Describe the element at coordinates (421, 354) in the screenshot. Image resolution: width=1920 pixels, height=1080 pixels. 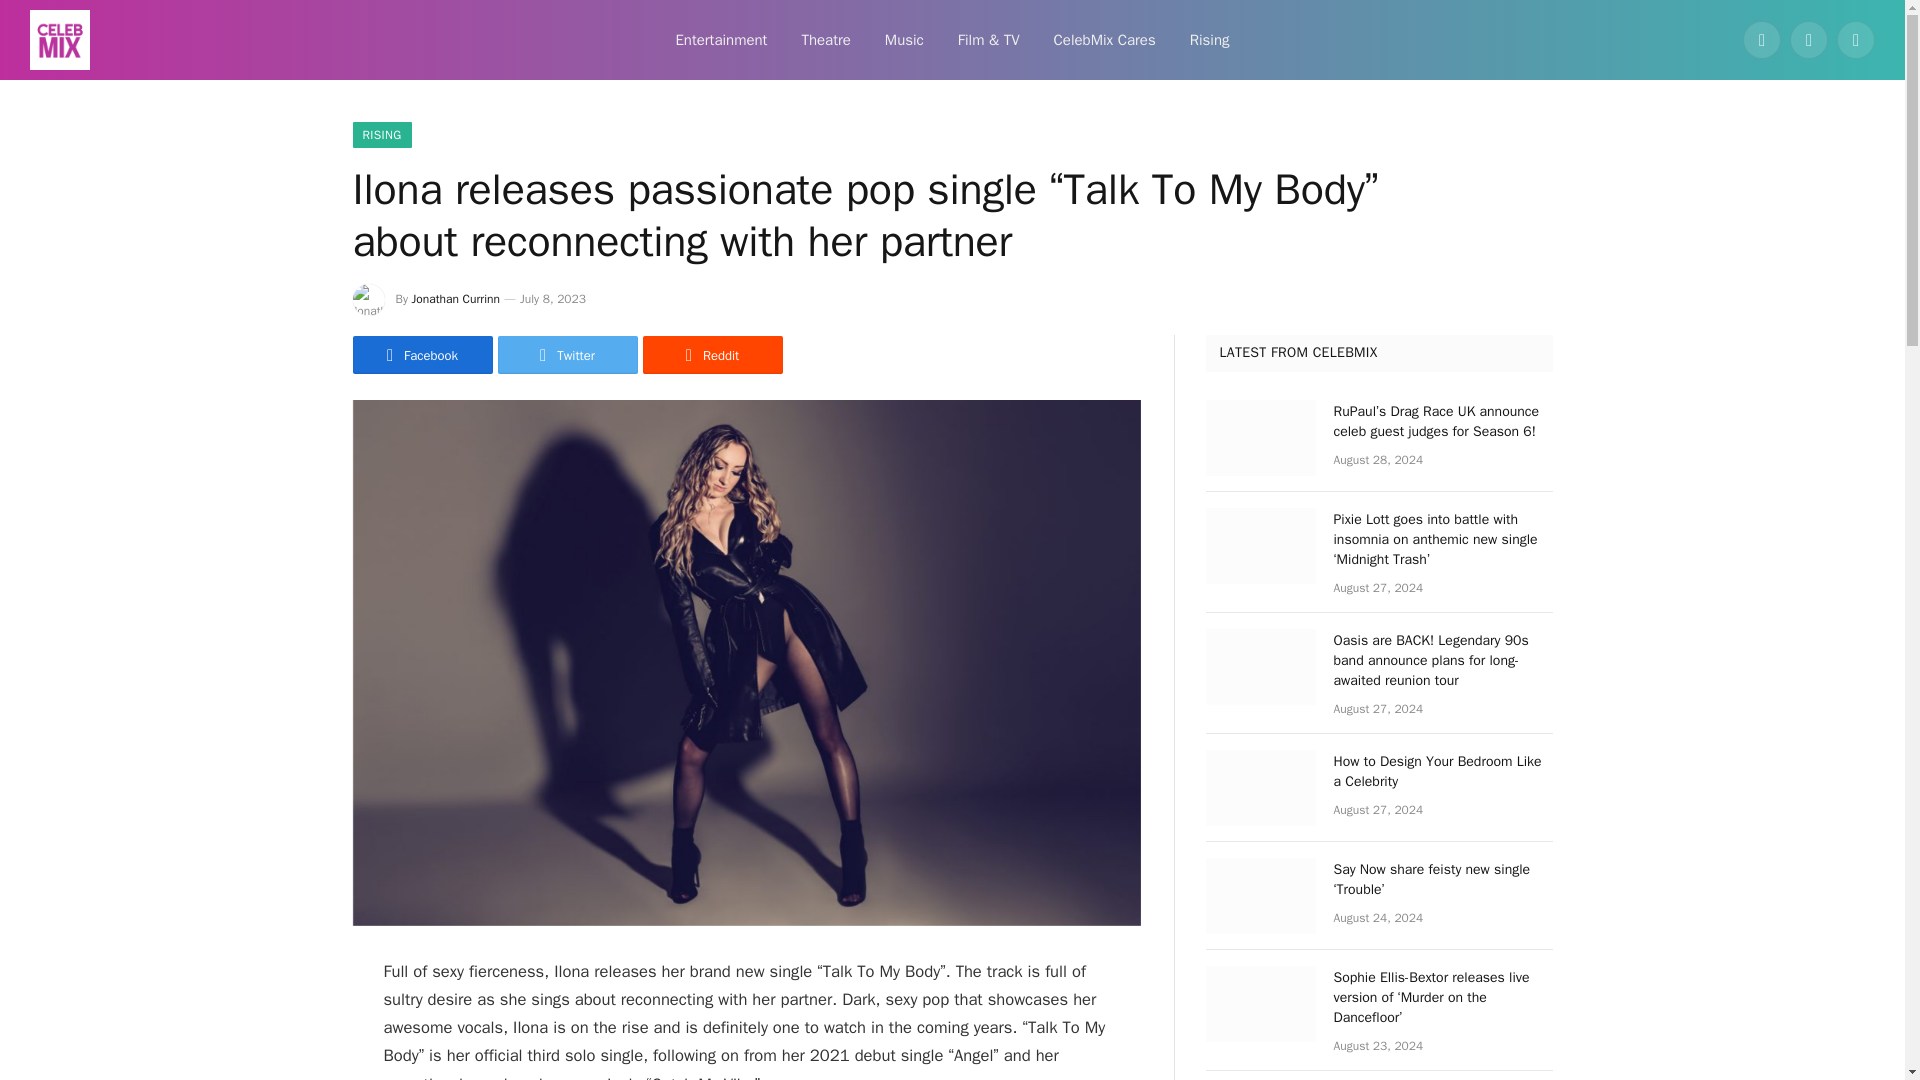
I see `Share on Facebook` at that location.